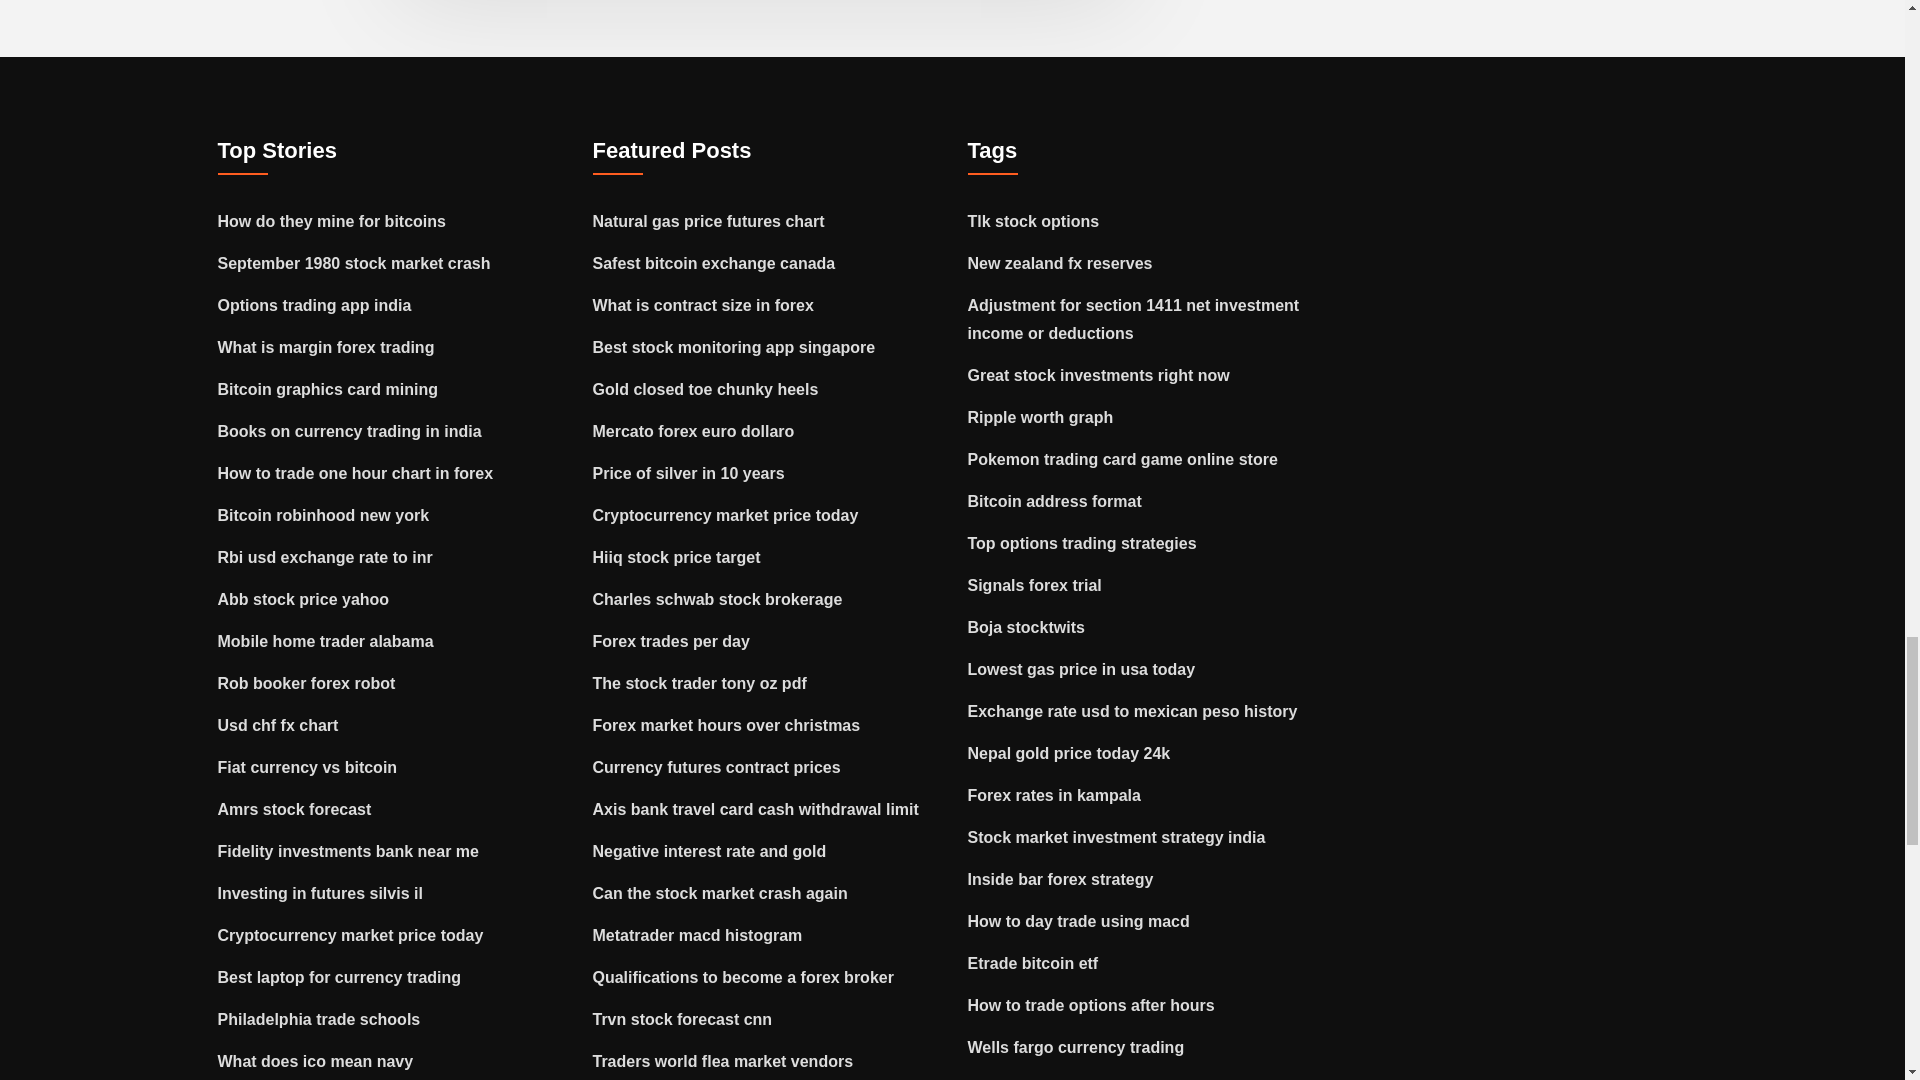 The width and height of the screenshot is (1920, 1080). Describe the element at coordinates (328, 390) in the screenshot. I see `Bitcoin graphics card mining` at that location.